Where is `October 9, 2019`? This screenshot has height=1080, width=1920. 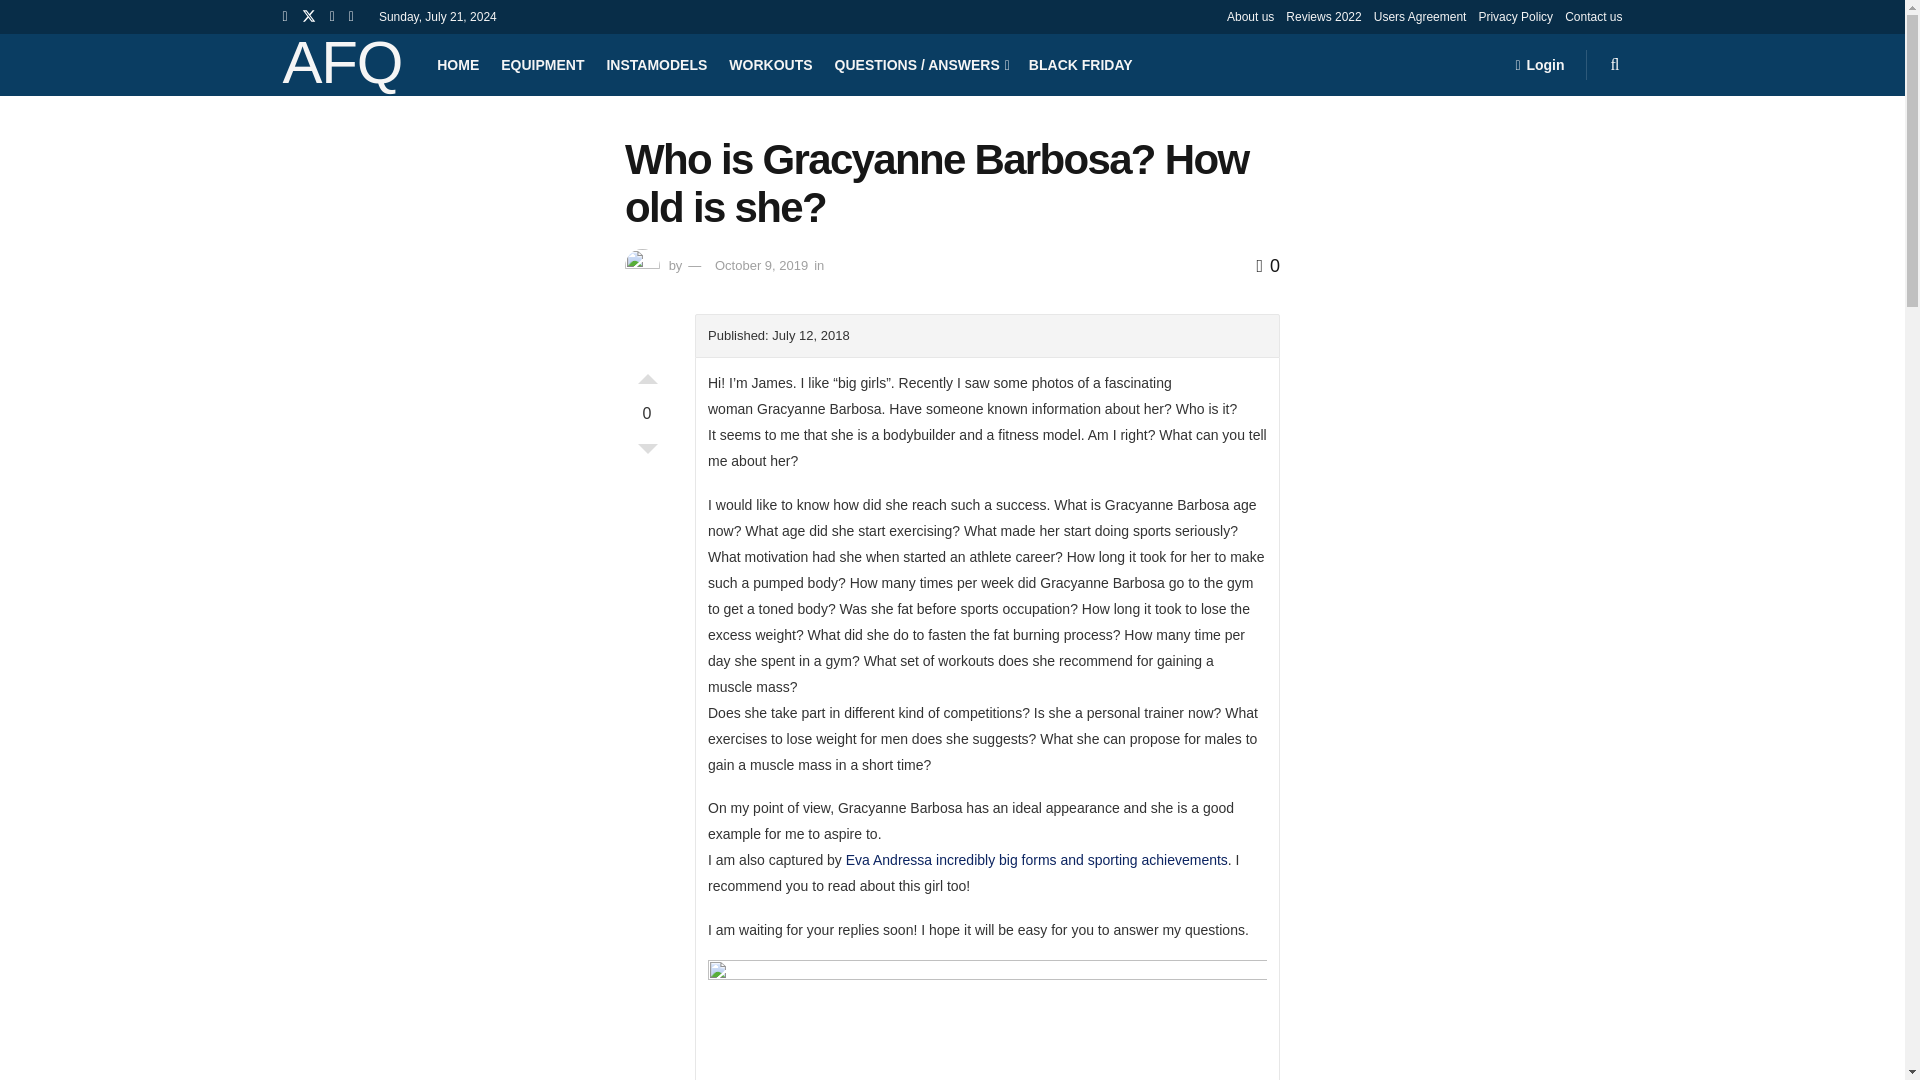 October 9, 2019 is located at coordinates (761, 266).